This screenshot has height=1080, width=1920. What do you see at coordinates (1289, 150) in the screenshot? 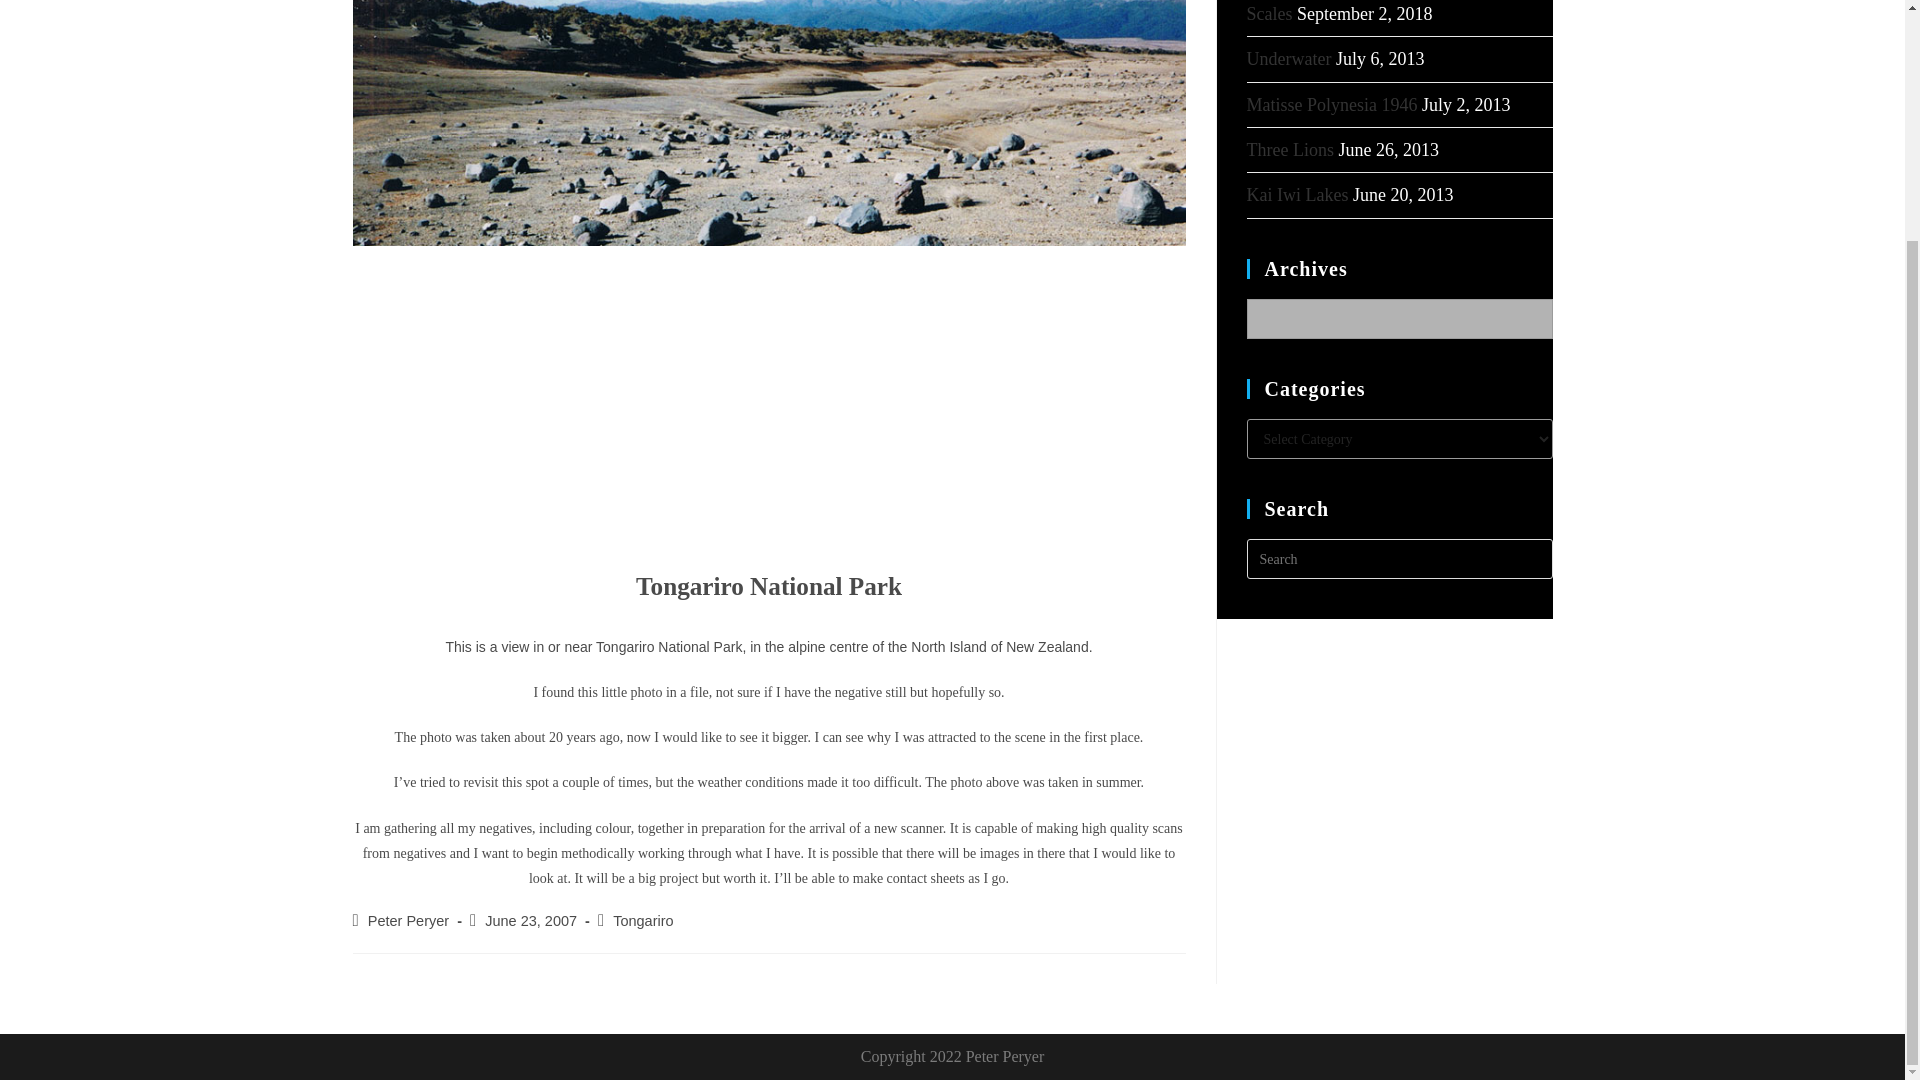
I see `Three Lions` at bounding box center [1289, 150].